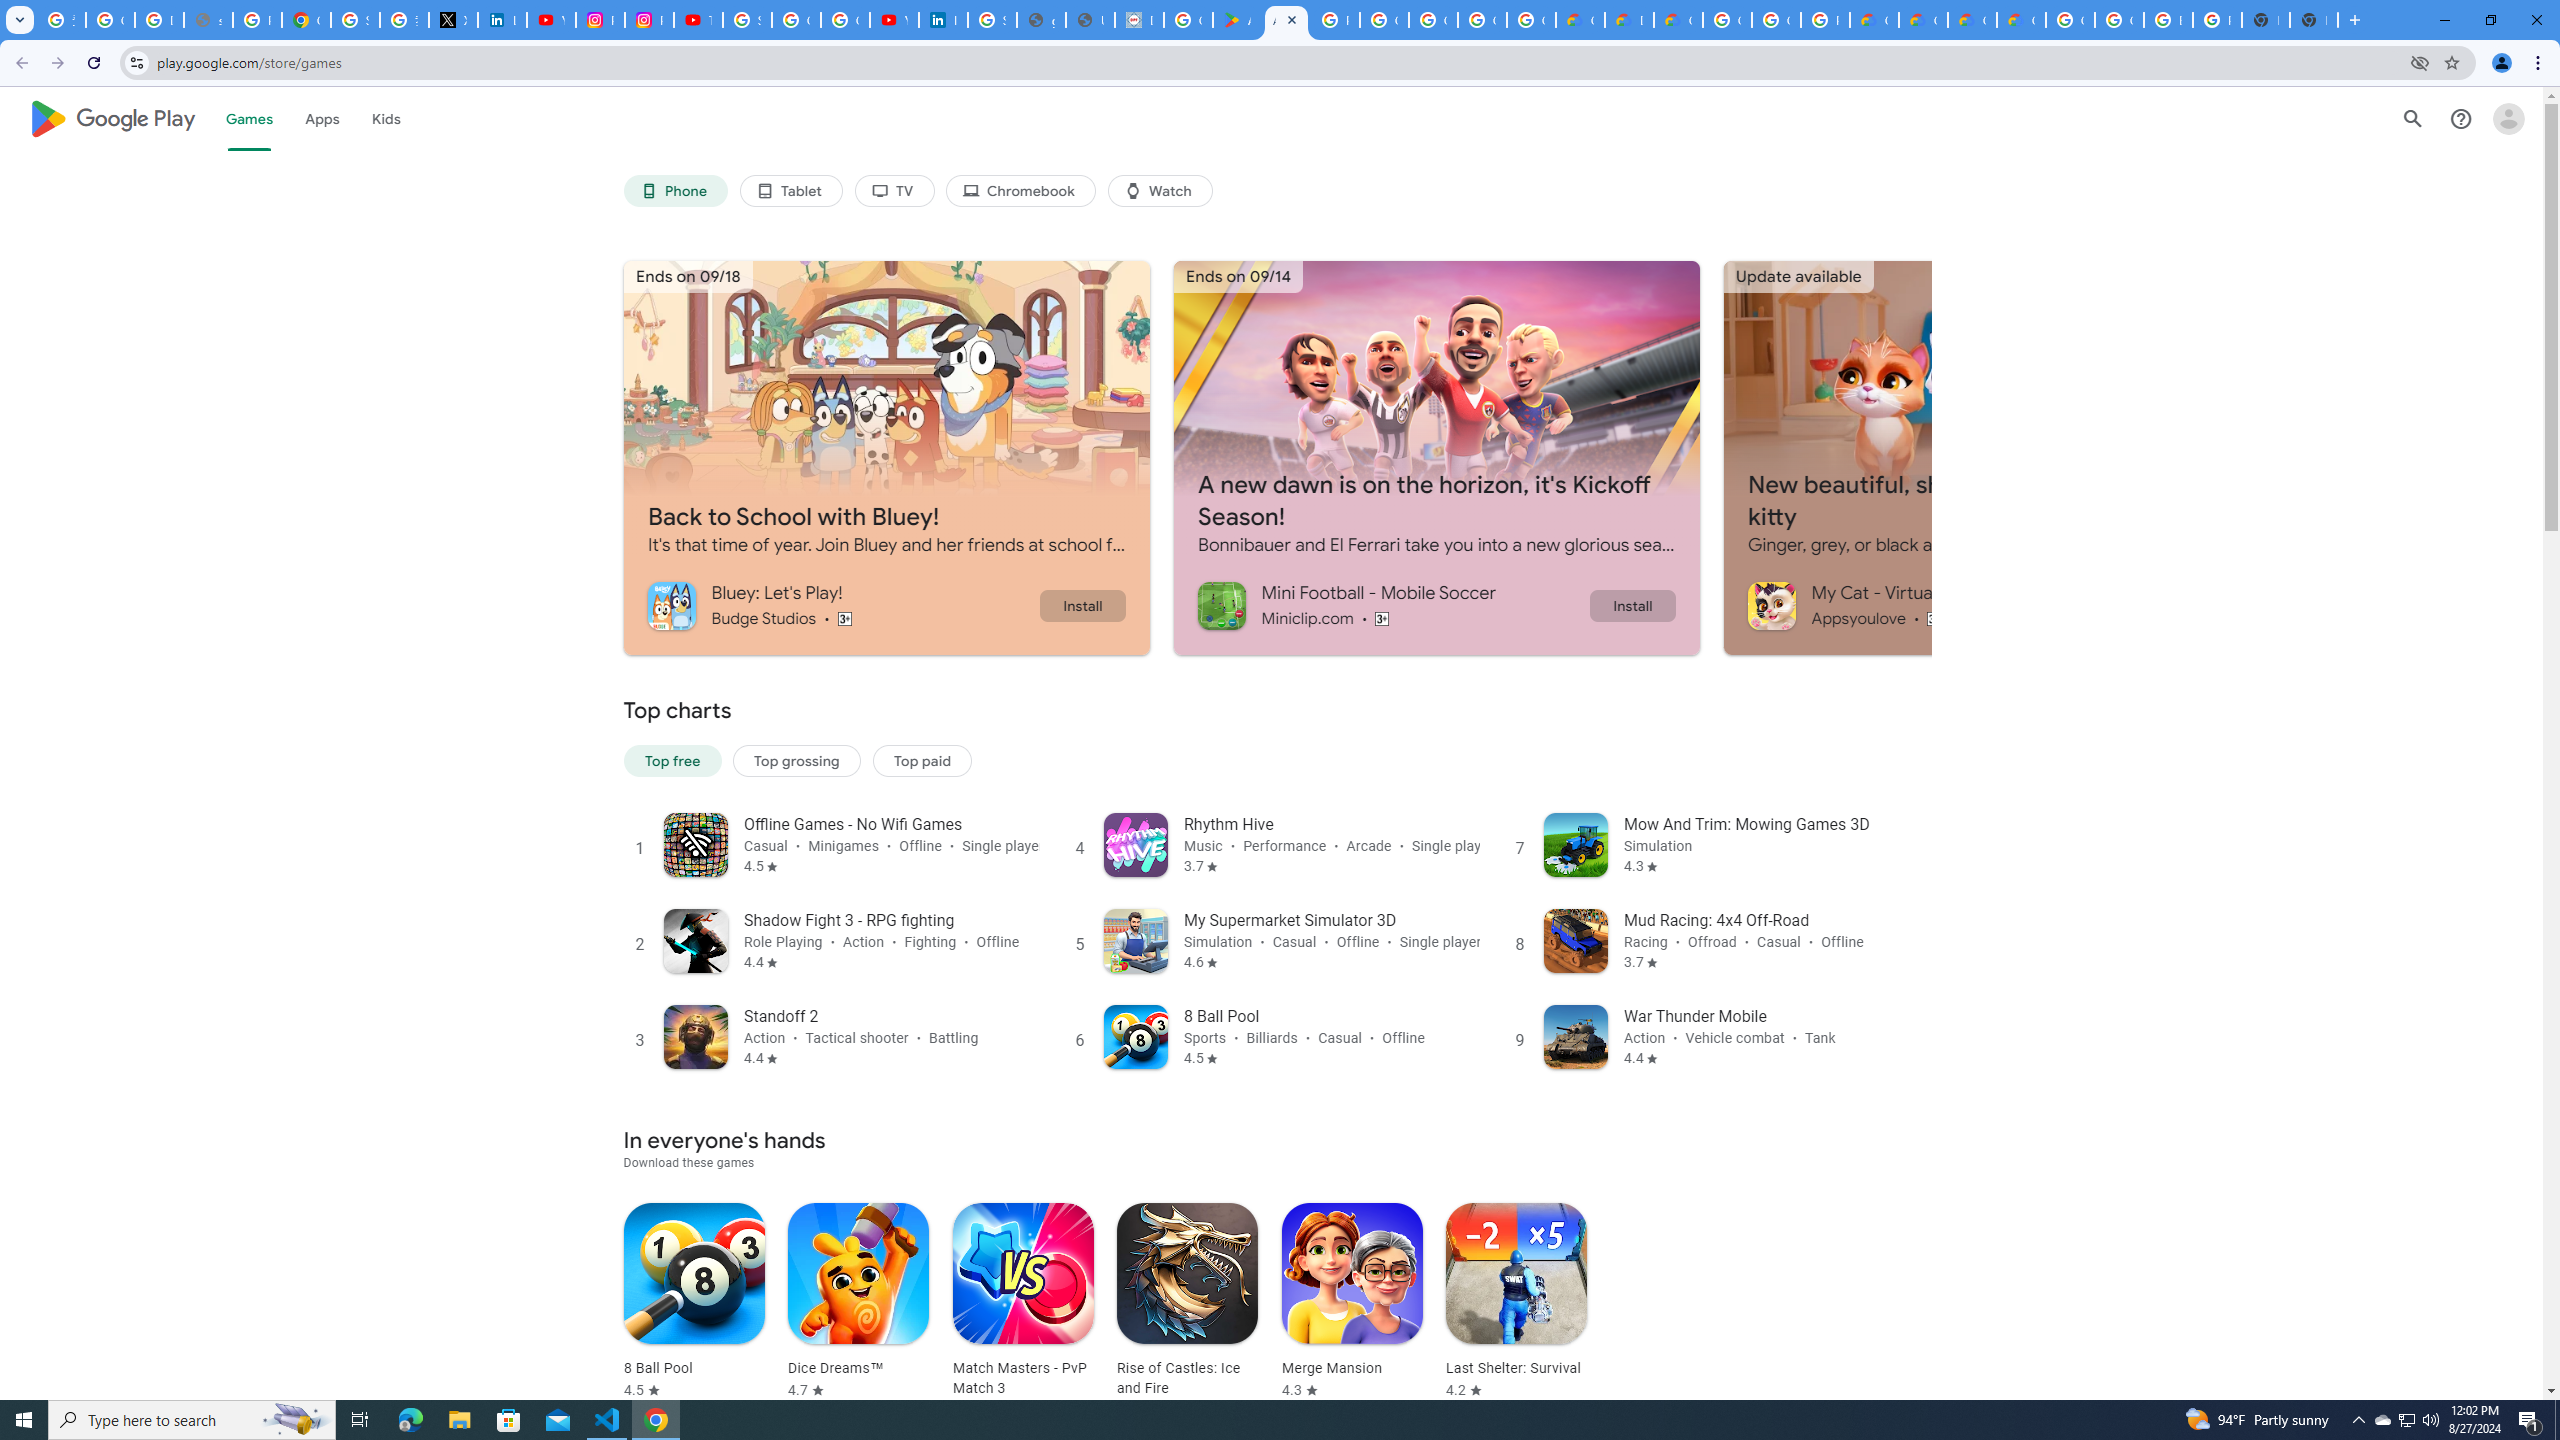 This screenshot has height=1440, width=2560. Describe the element at coordinates (1972, 20) in the screenshot. I see `Google Cloud Pricing Calculator` at that location.